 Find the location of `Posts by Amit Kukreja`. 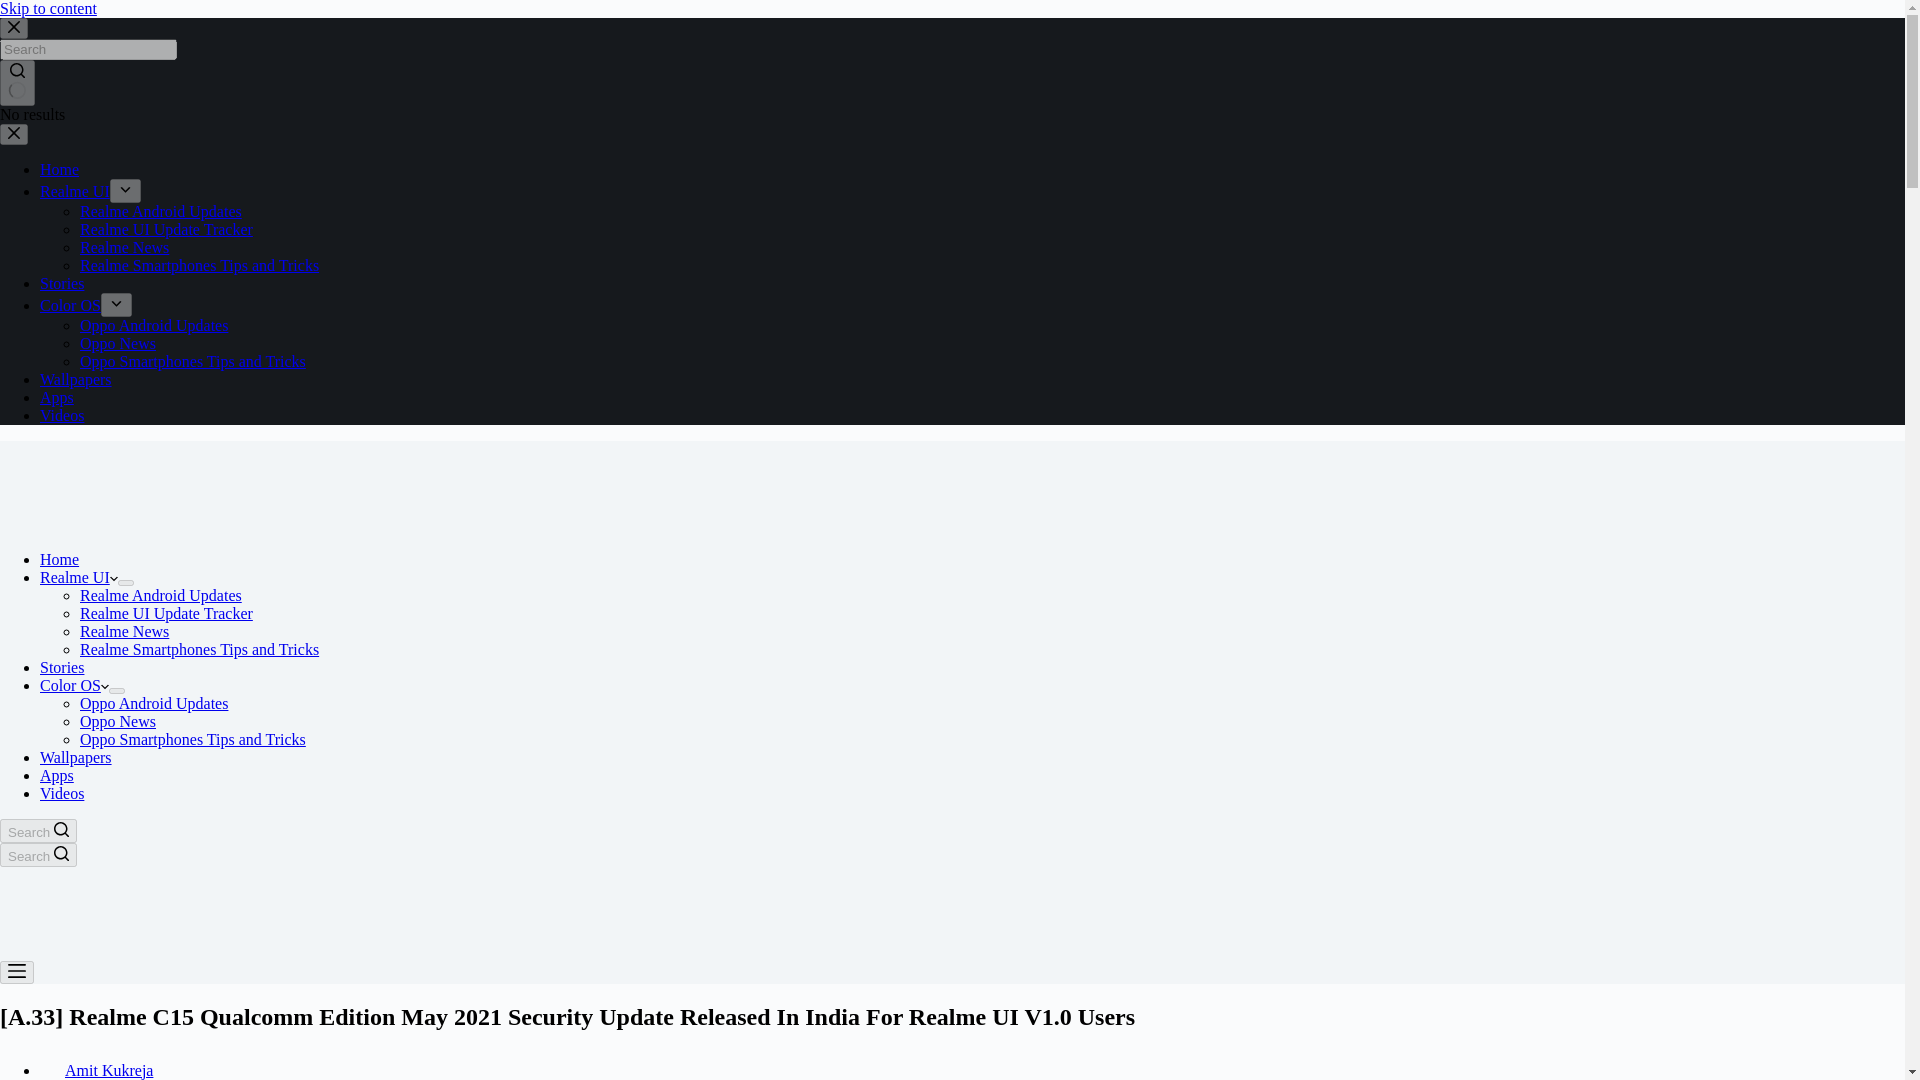

Posts by Amit Kukreja is located at coordinates (109, 1070).